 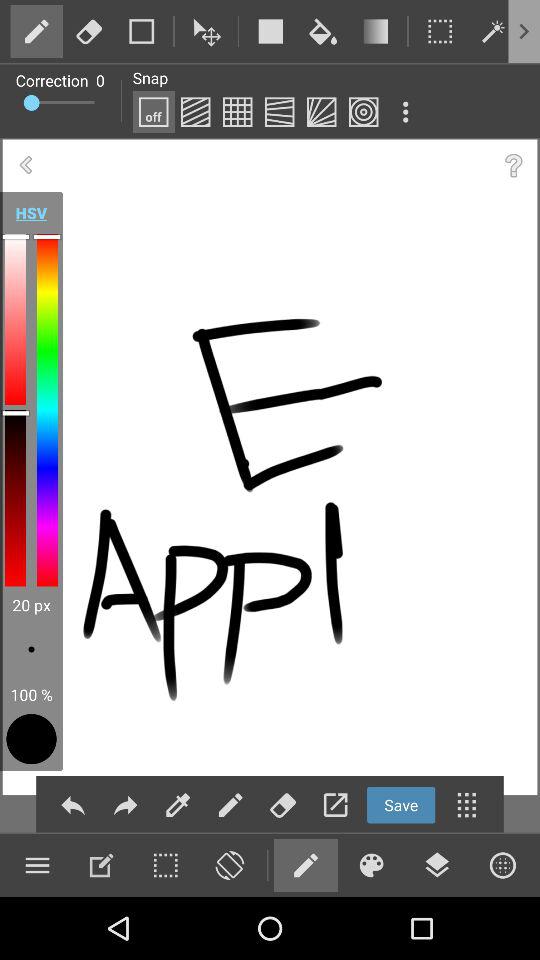 I want to click on open color, so click(x=371, y=865).